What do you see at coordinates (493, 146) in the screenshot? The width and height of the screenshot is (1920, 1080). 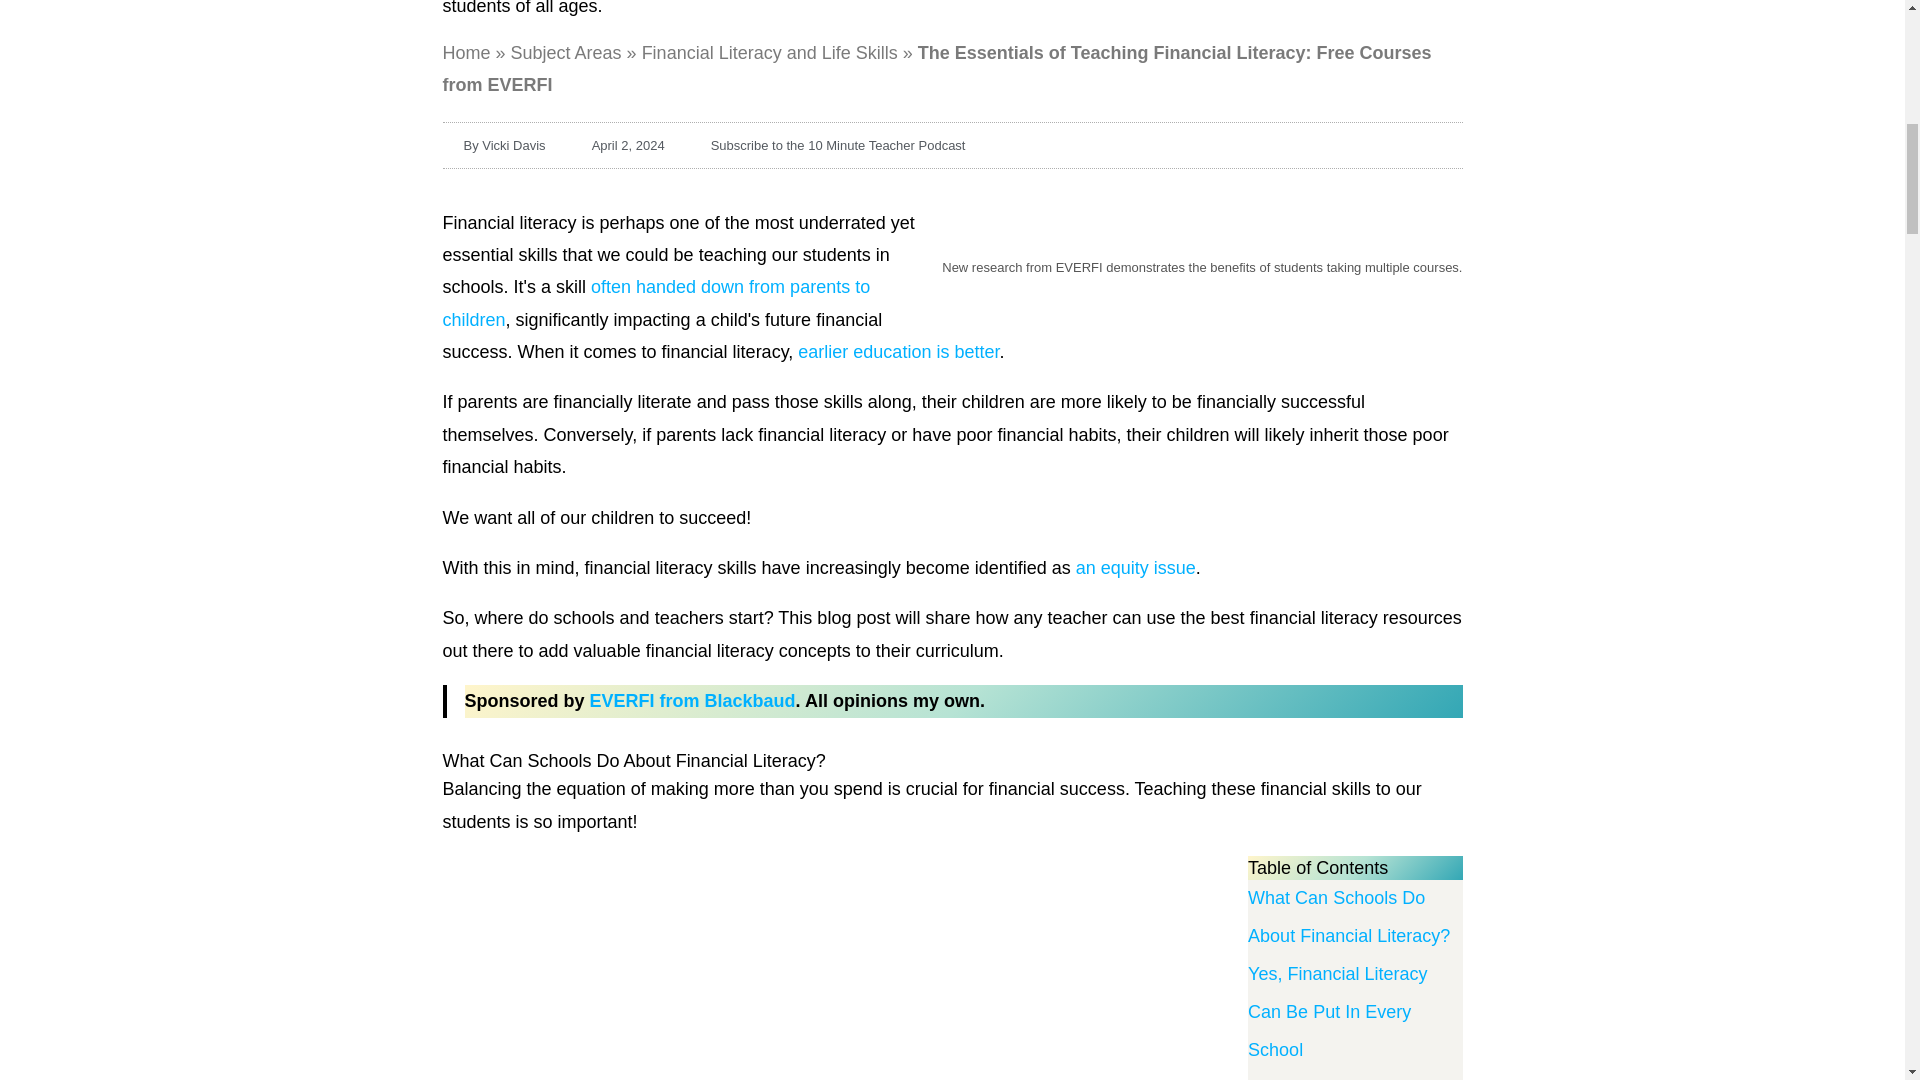 I see `By Vicki Davis` at bounding box center [493, 146].